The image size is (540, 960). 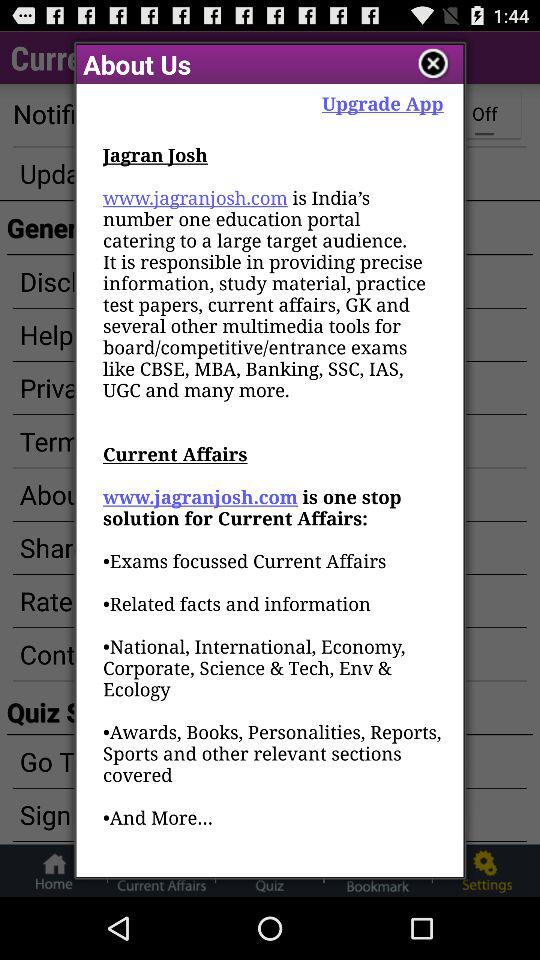 What do you see at coordinates (434, 64) in the screenshot?
I see `close notes` at bounding box center [434, 64].